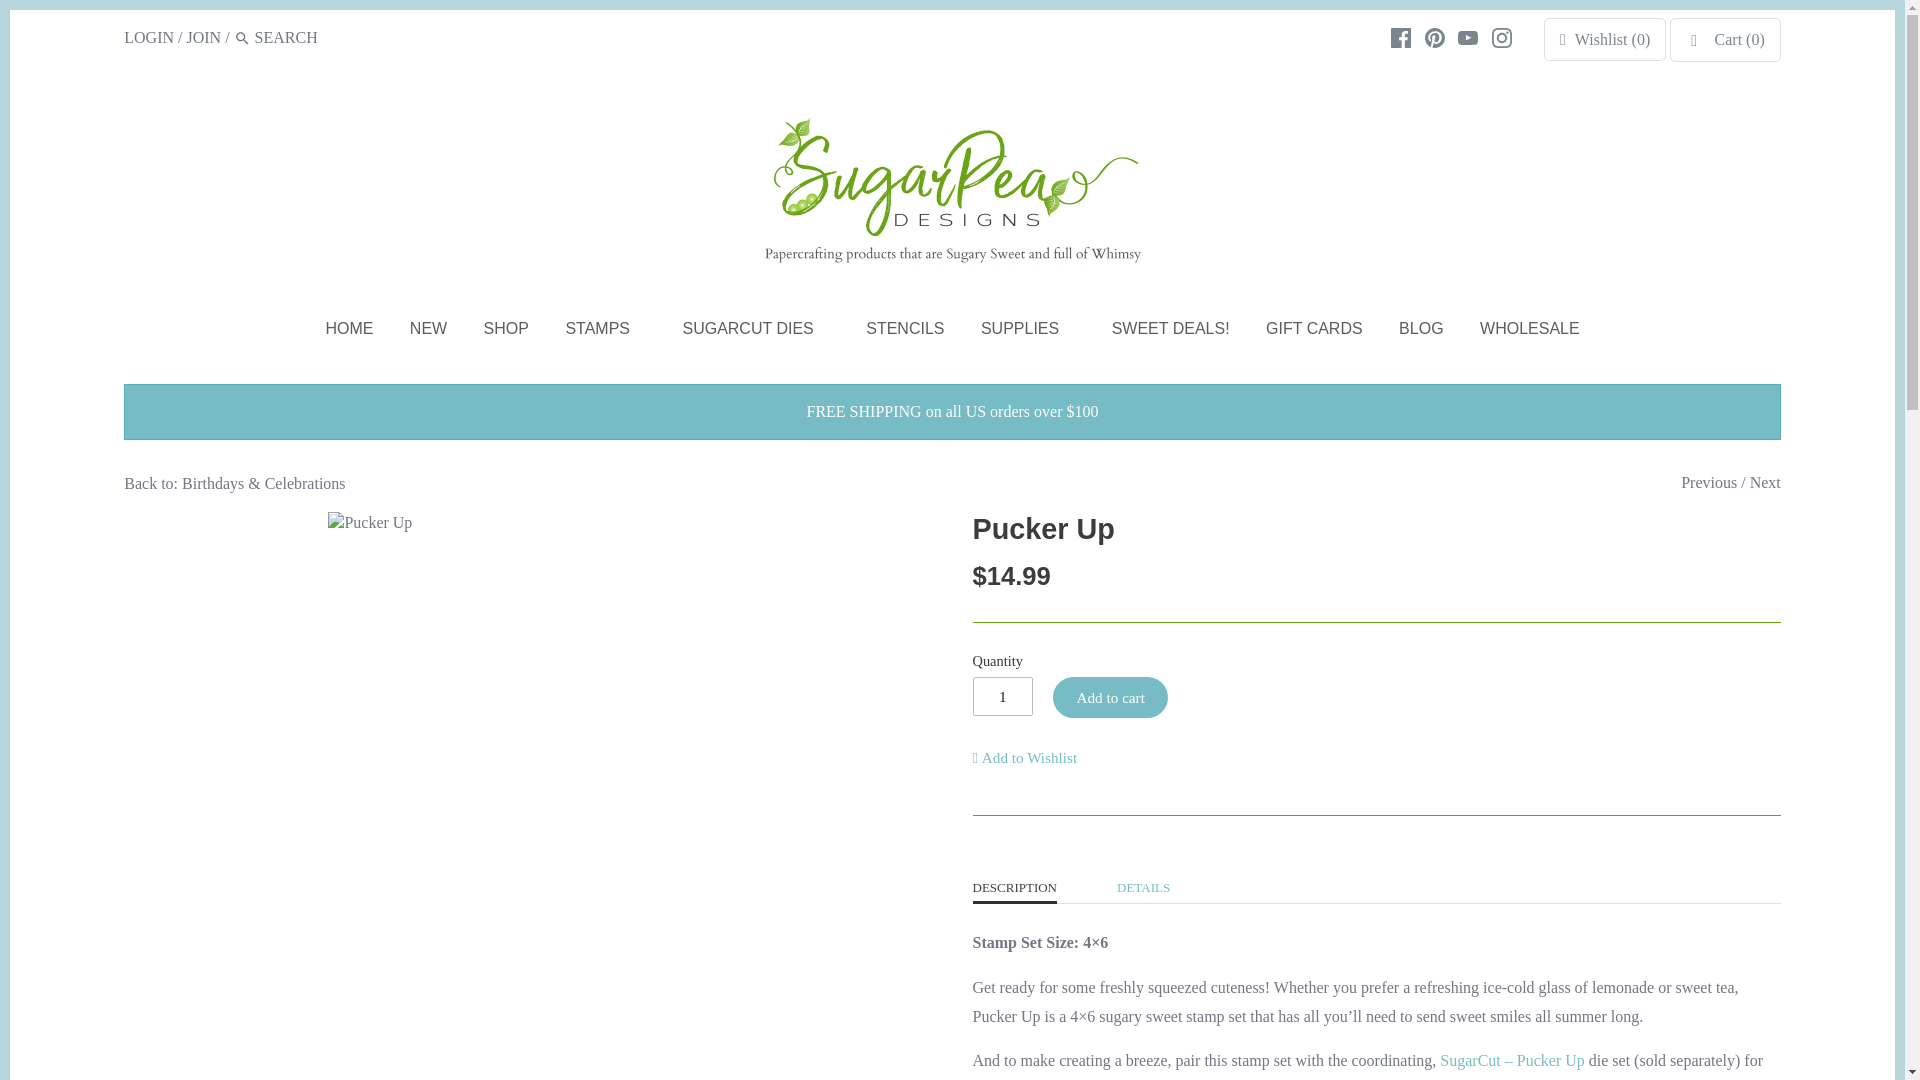  What do you see at coordinates (748, 332) in the screenshot?
I see `SUGARCUT DIES` at bounding box center [748, 332].